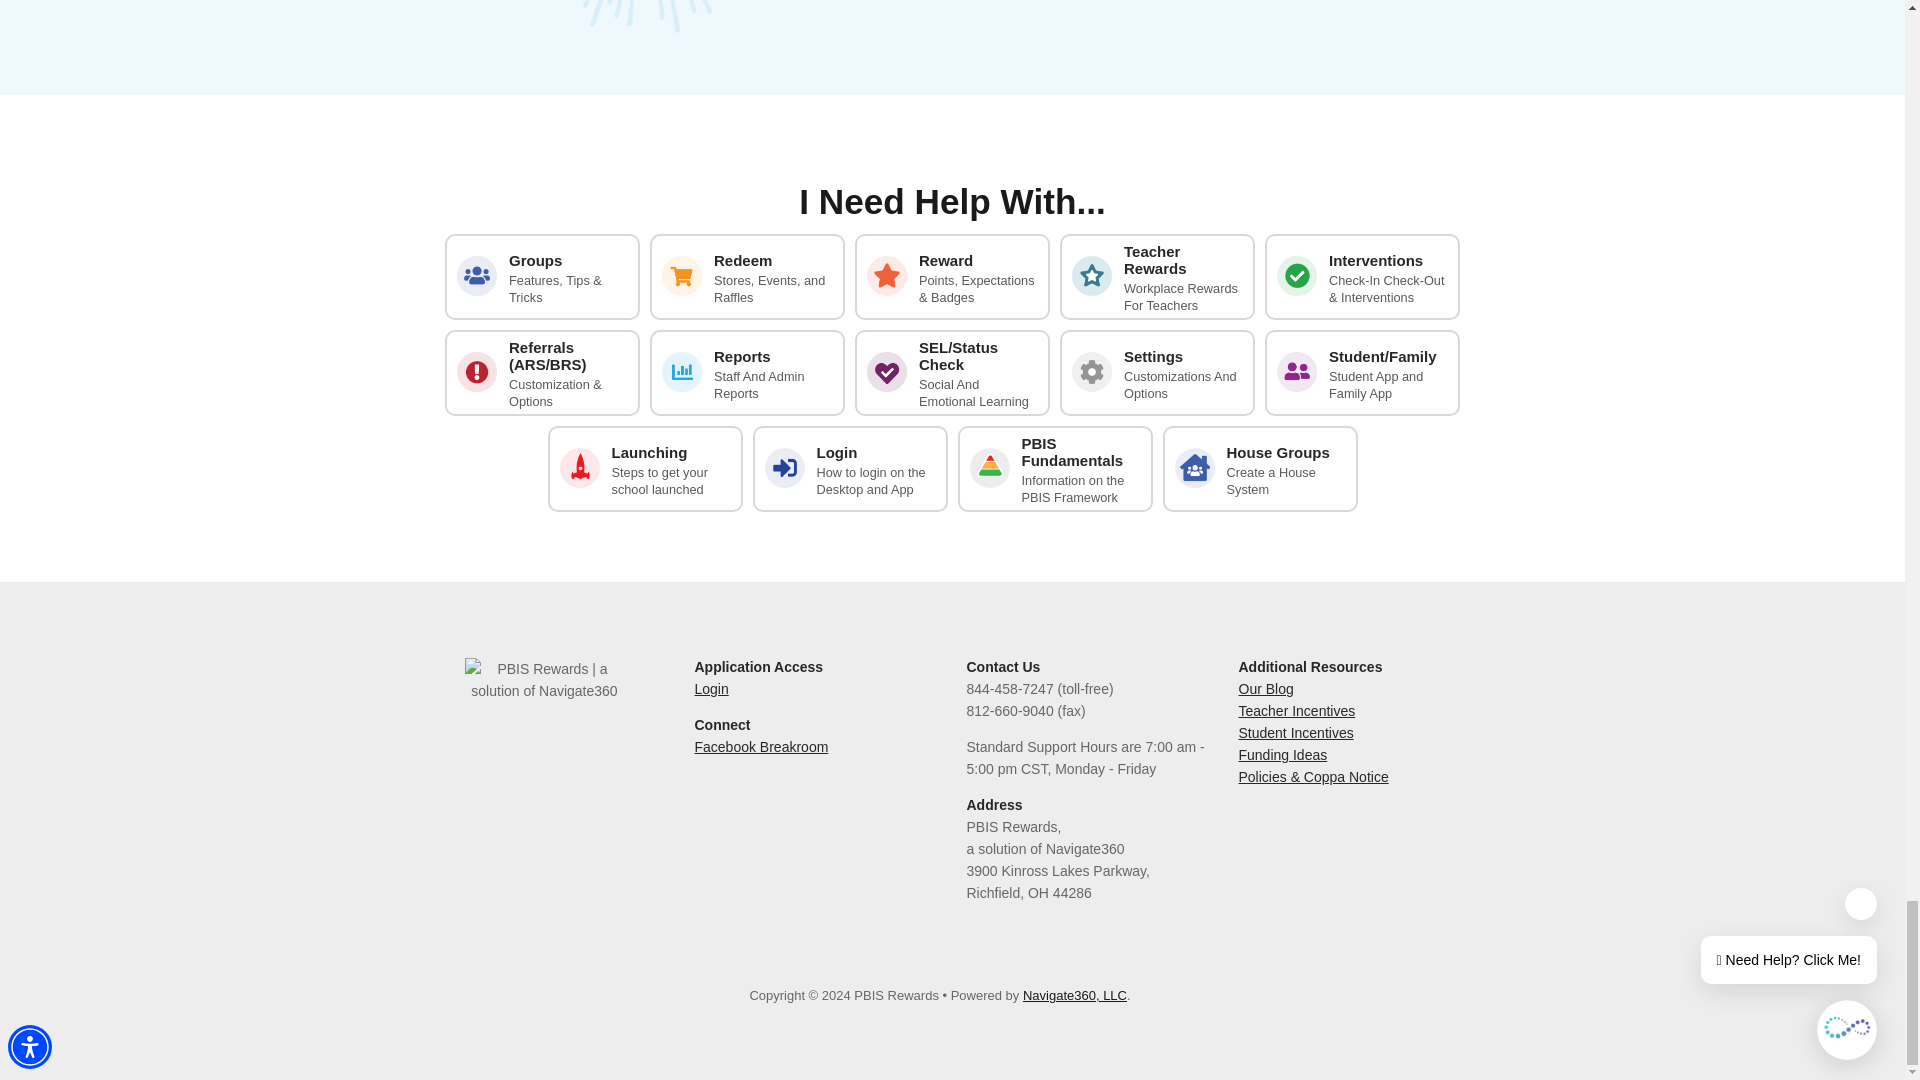  Describe the element at coordinates (747, 276) in the screenshot. I see `View all posts in Redeem` at that location.